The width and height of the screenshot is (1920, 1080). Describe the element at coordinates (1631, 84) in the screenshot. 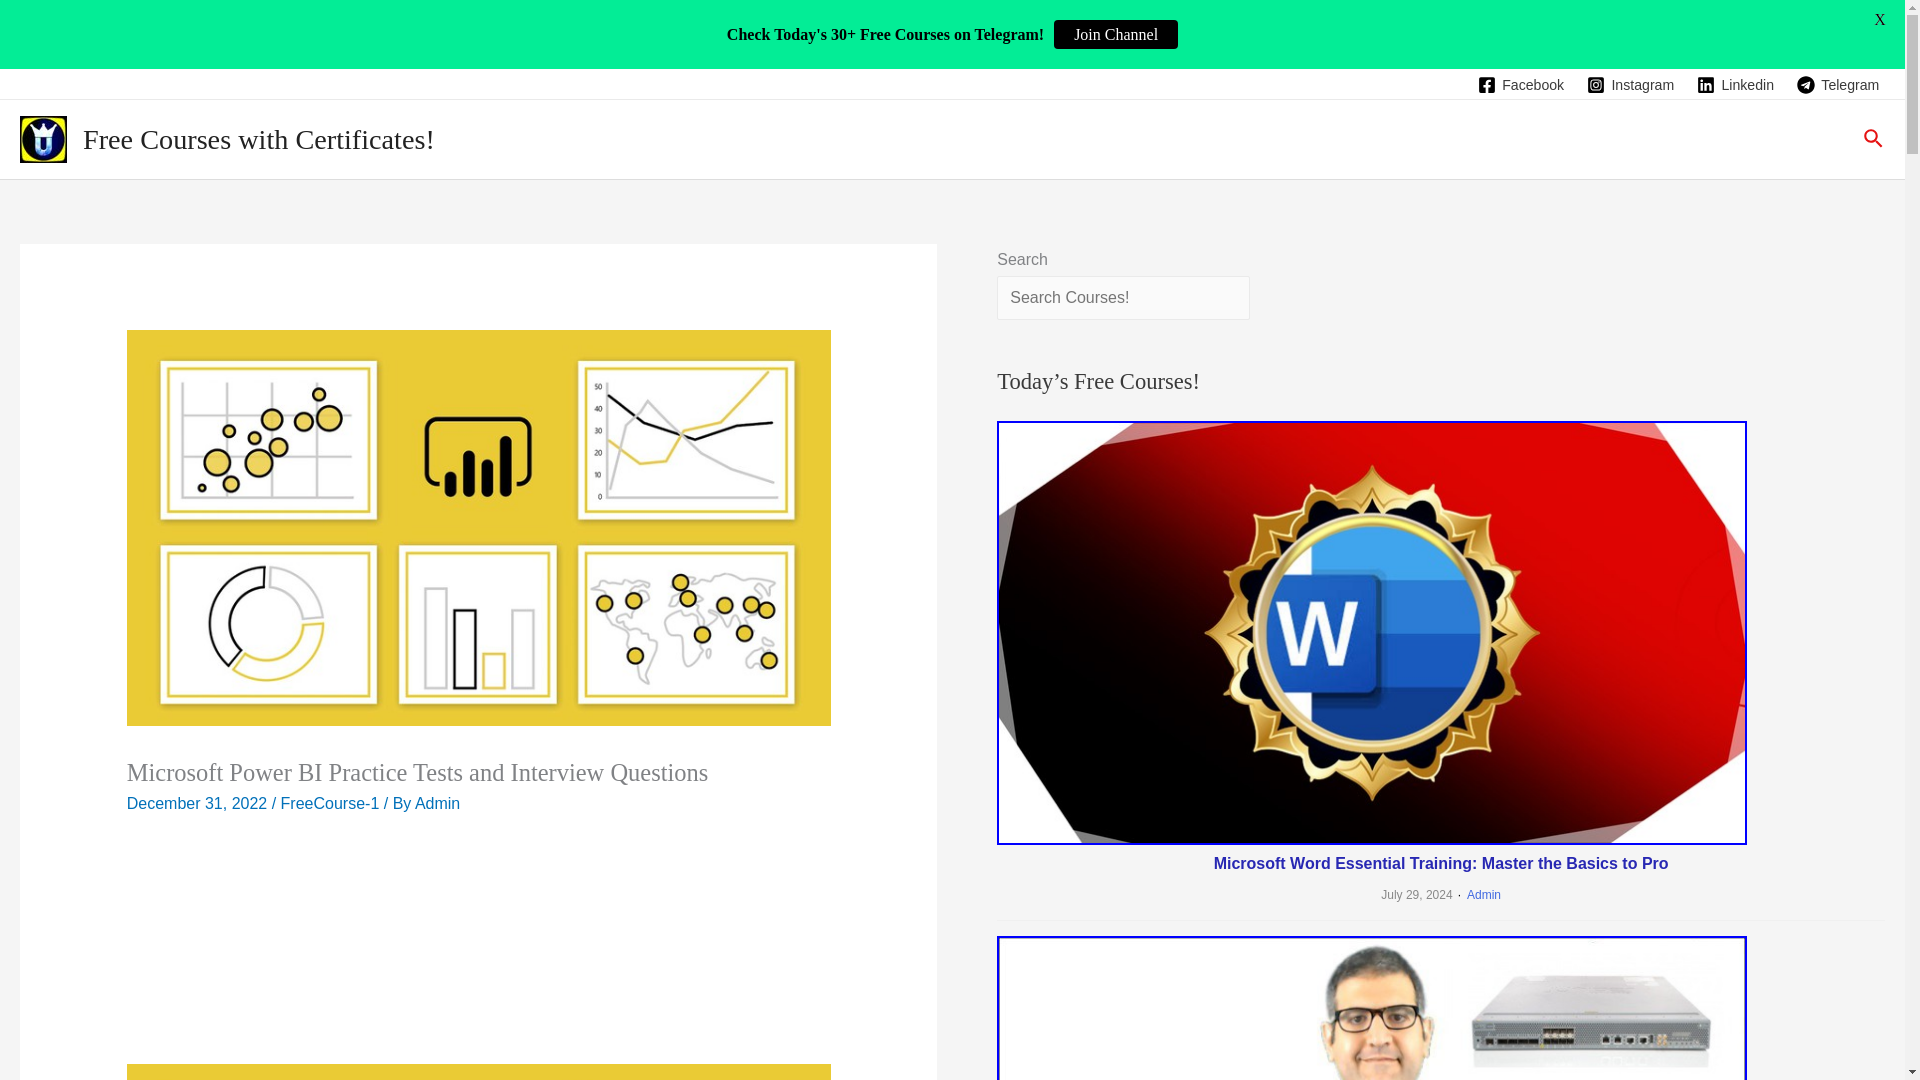

I see `Instagram` at that location.